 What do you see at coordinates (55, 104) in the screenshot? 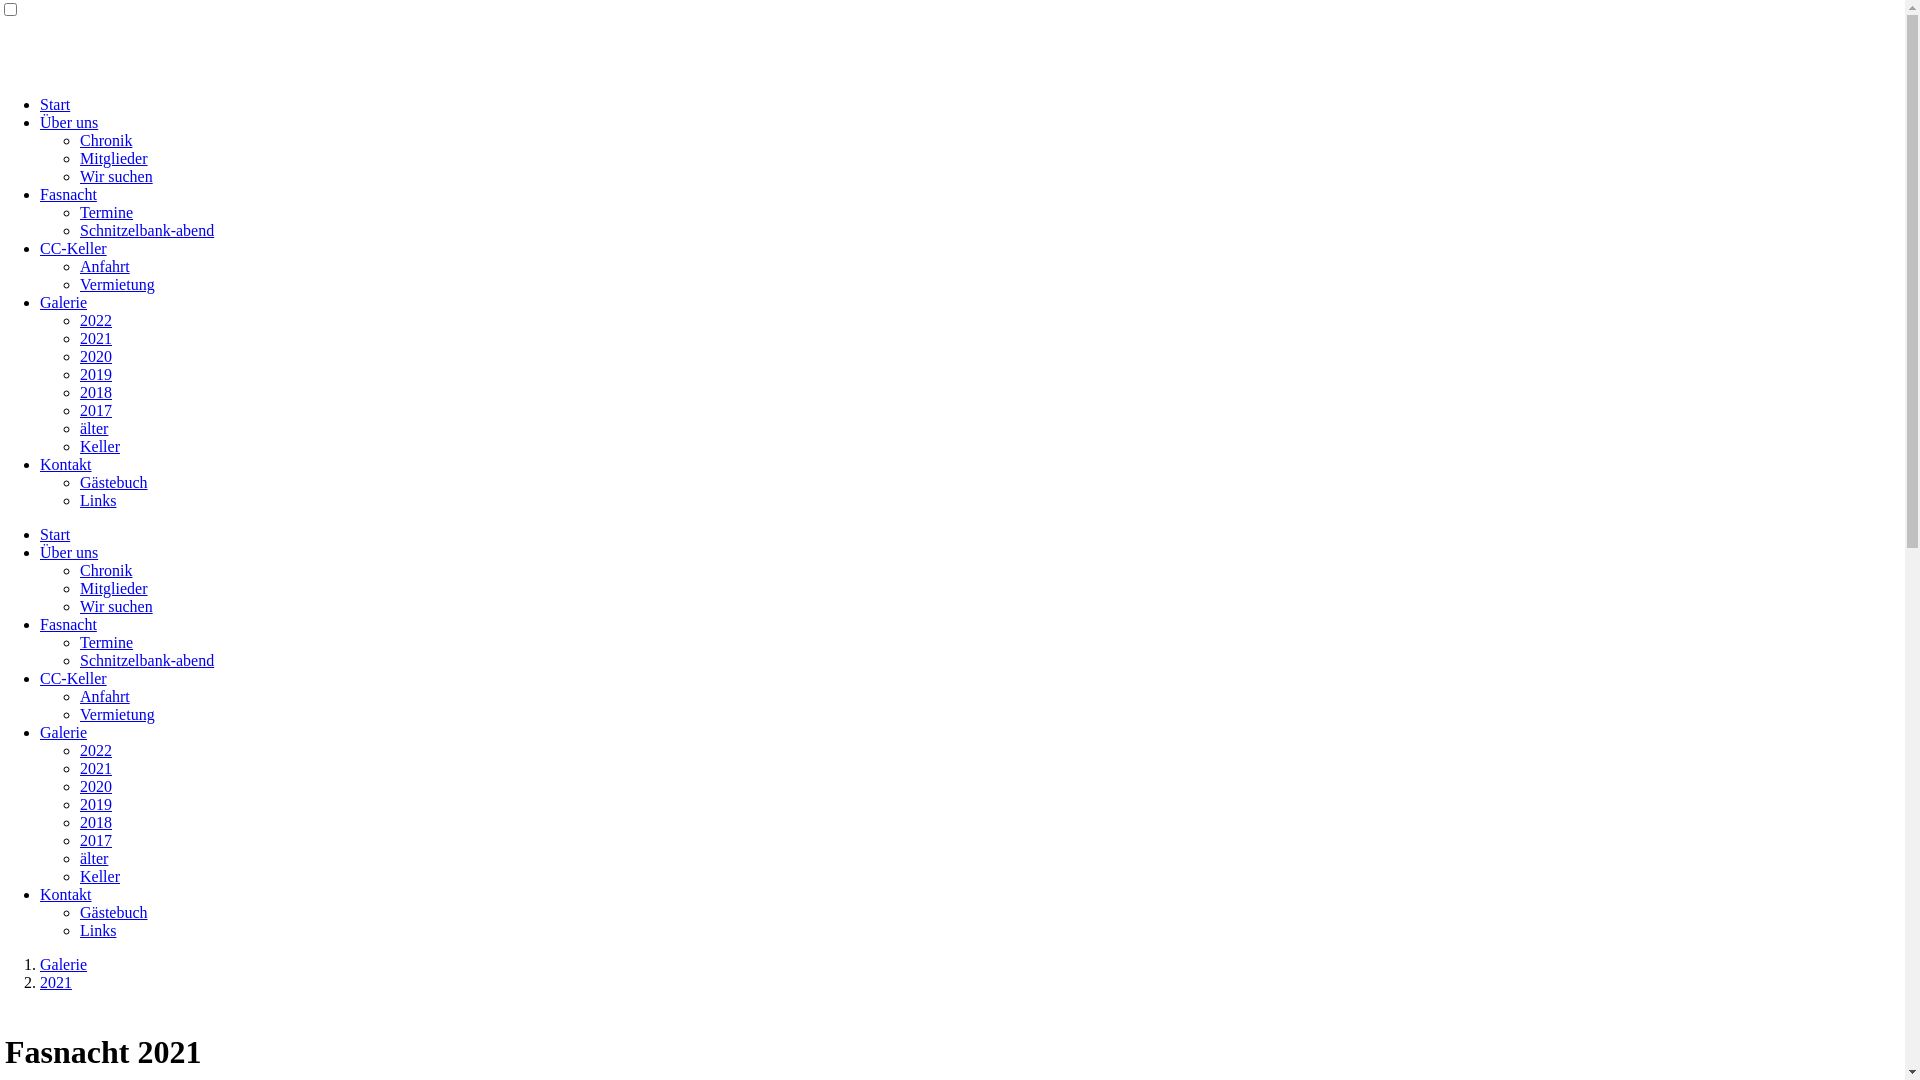
I see `Start` at bounding box center [55, 104].